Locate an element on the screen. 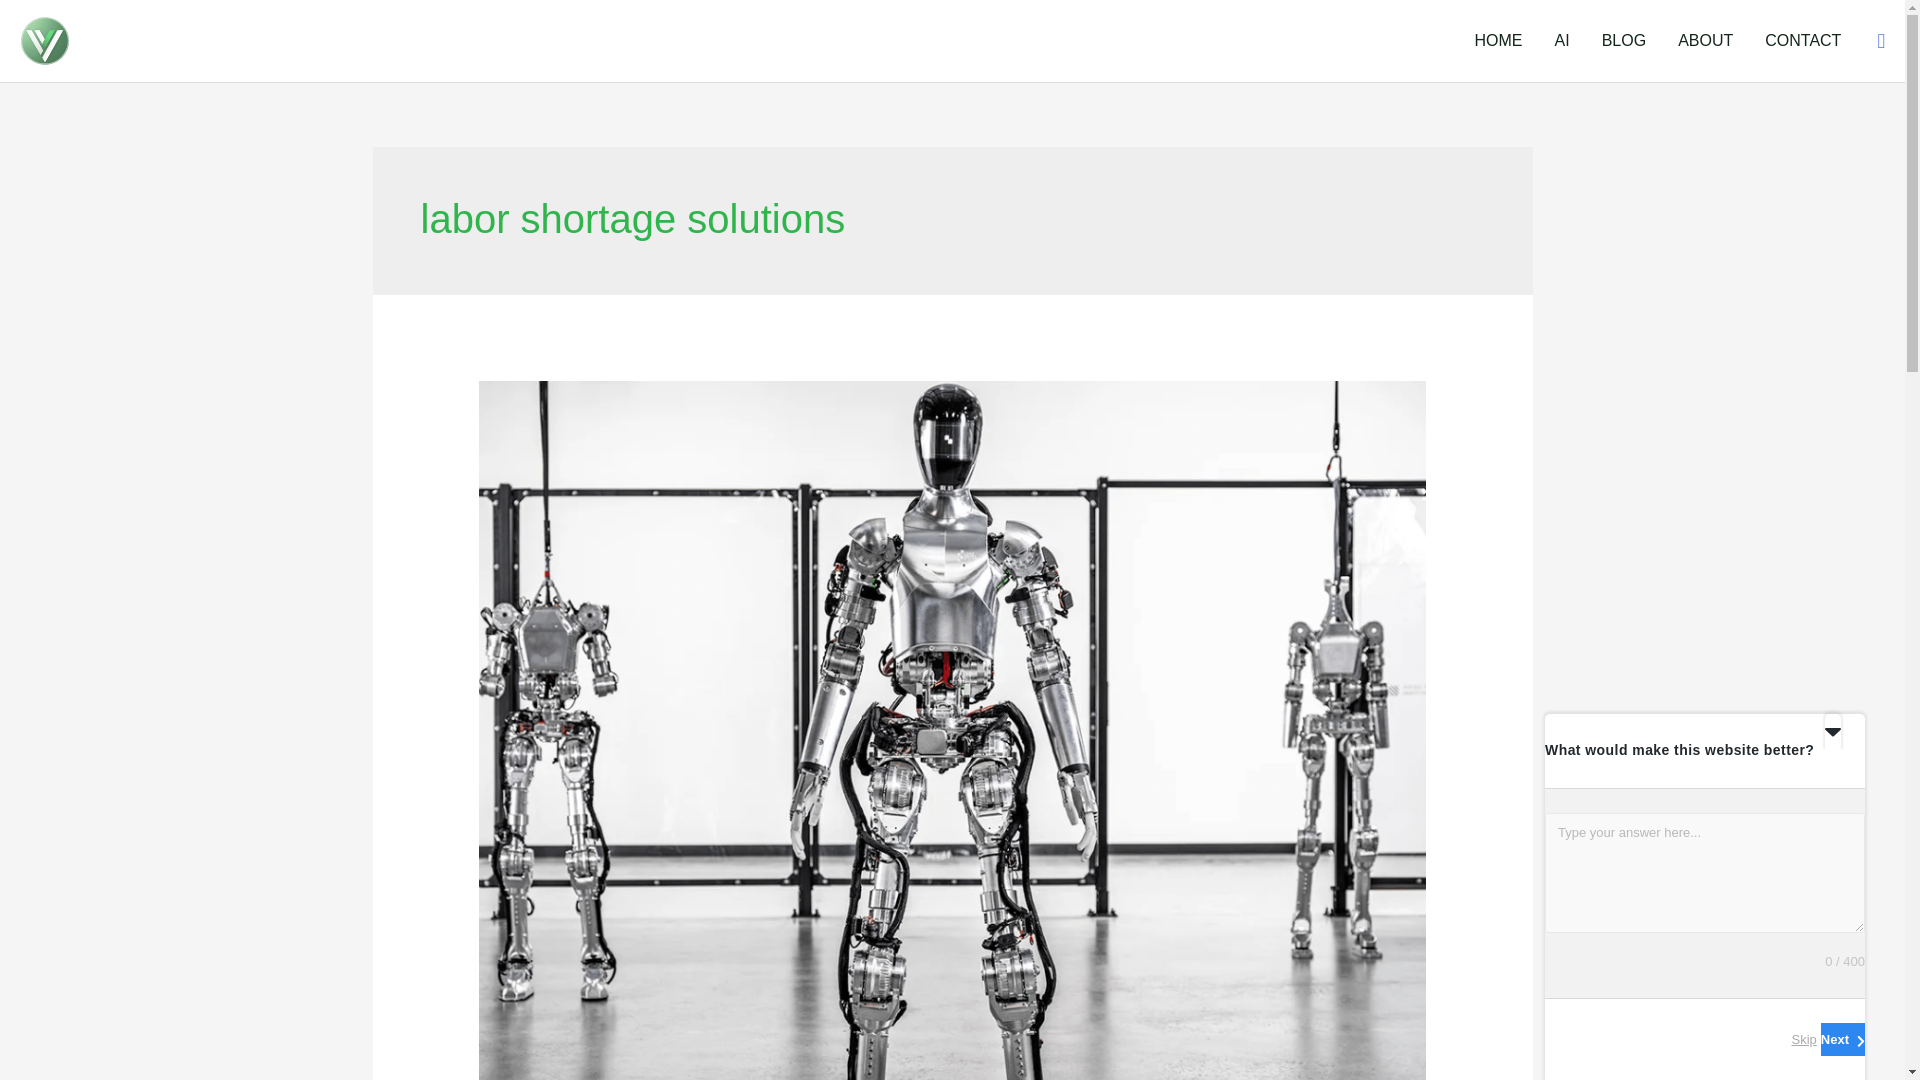  BLOG is located at coordinates (1624, 40).